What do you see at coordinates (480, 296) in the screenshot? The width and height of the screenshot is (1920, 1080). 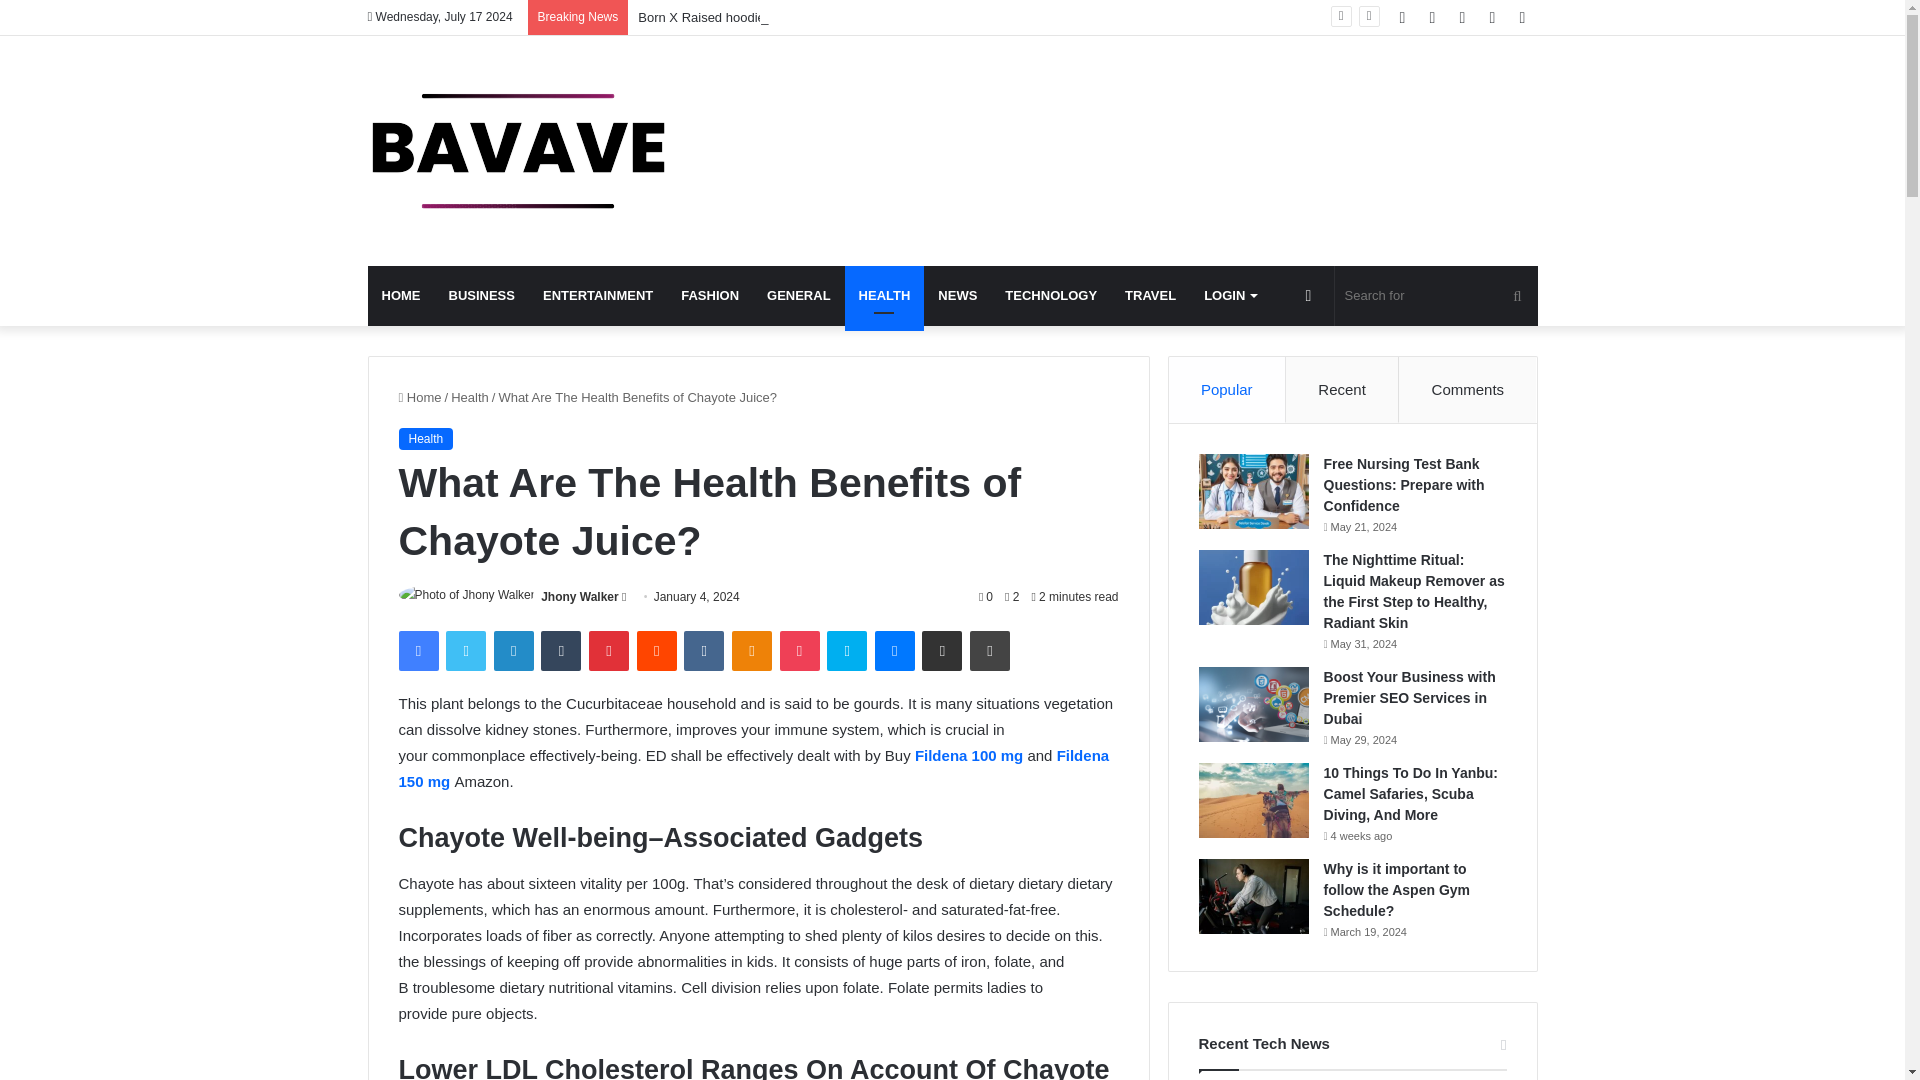 I see `BUSINESS` at bounding box center [480, 296].